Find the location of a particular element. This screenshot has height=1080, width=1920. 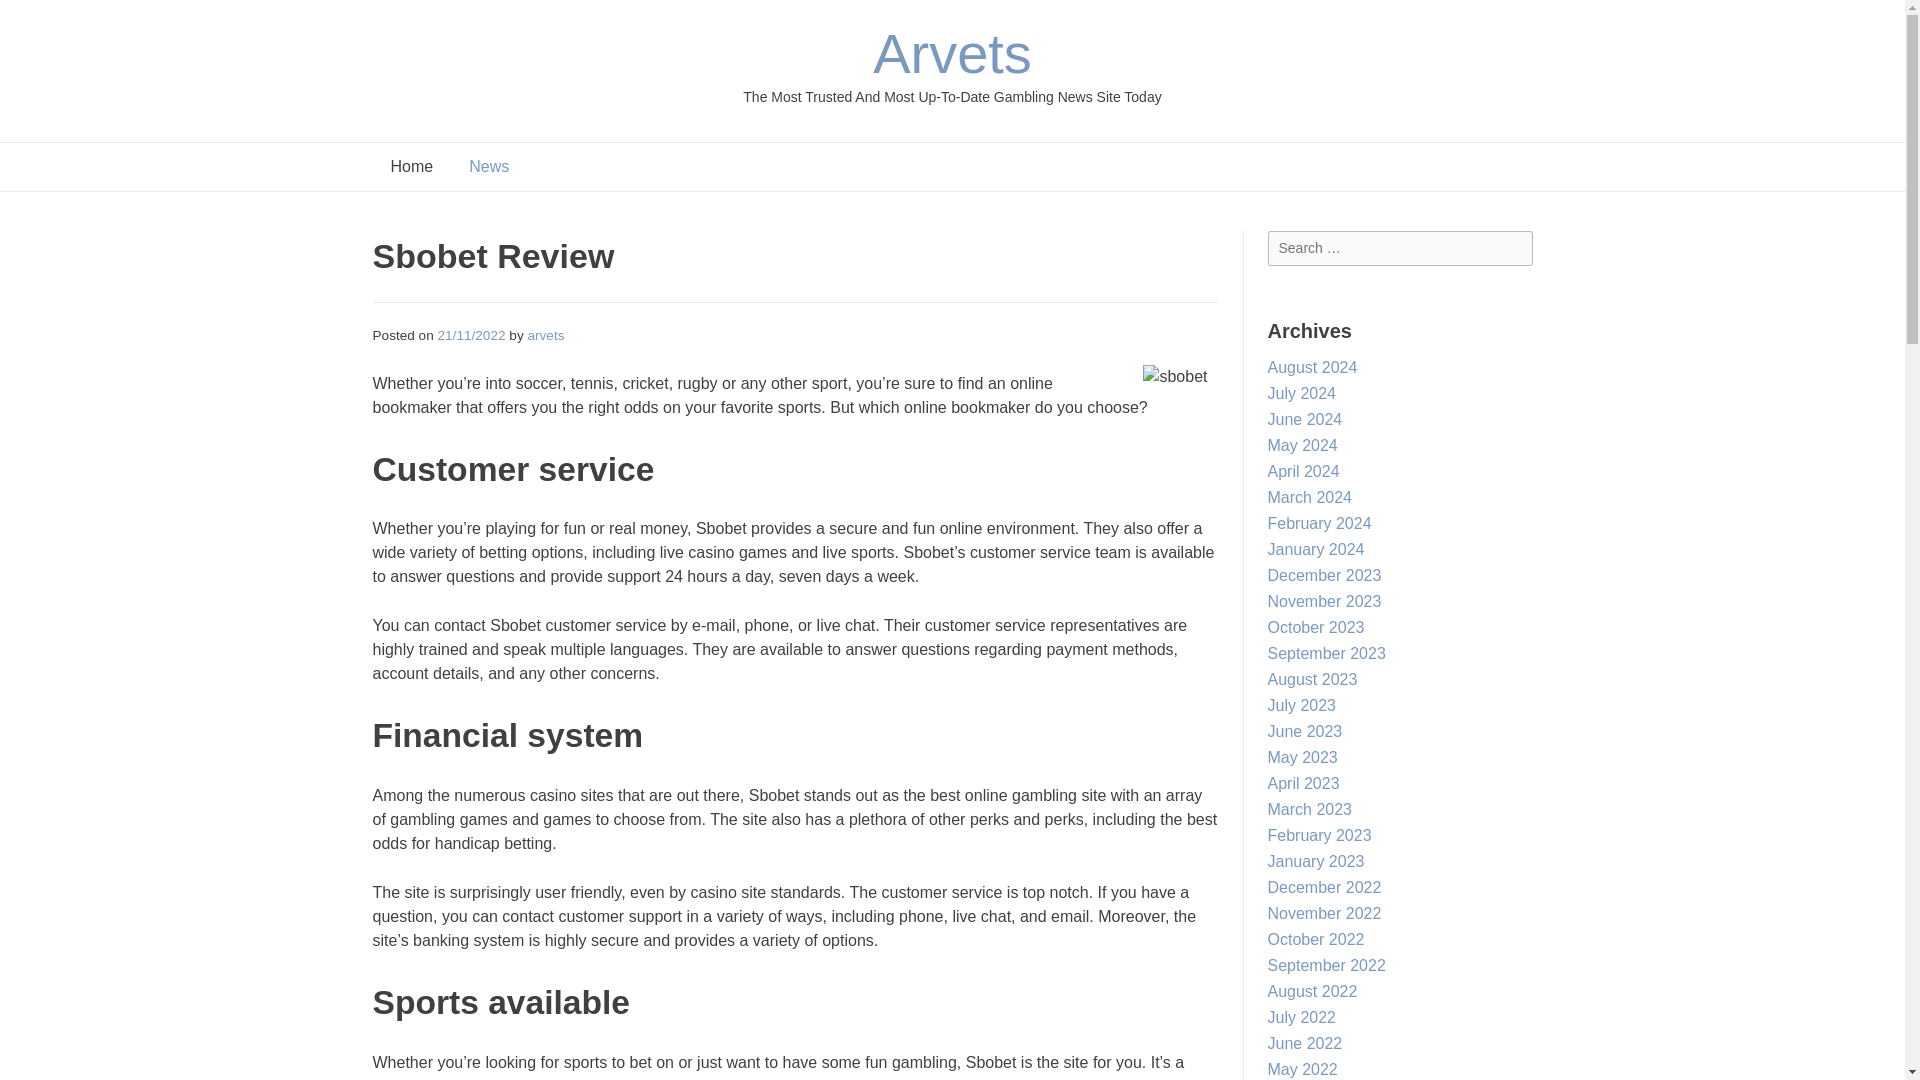

August 2024 is located at coordinates (1312, 366).